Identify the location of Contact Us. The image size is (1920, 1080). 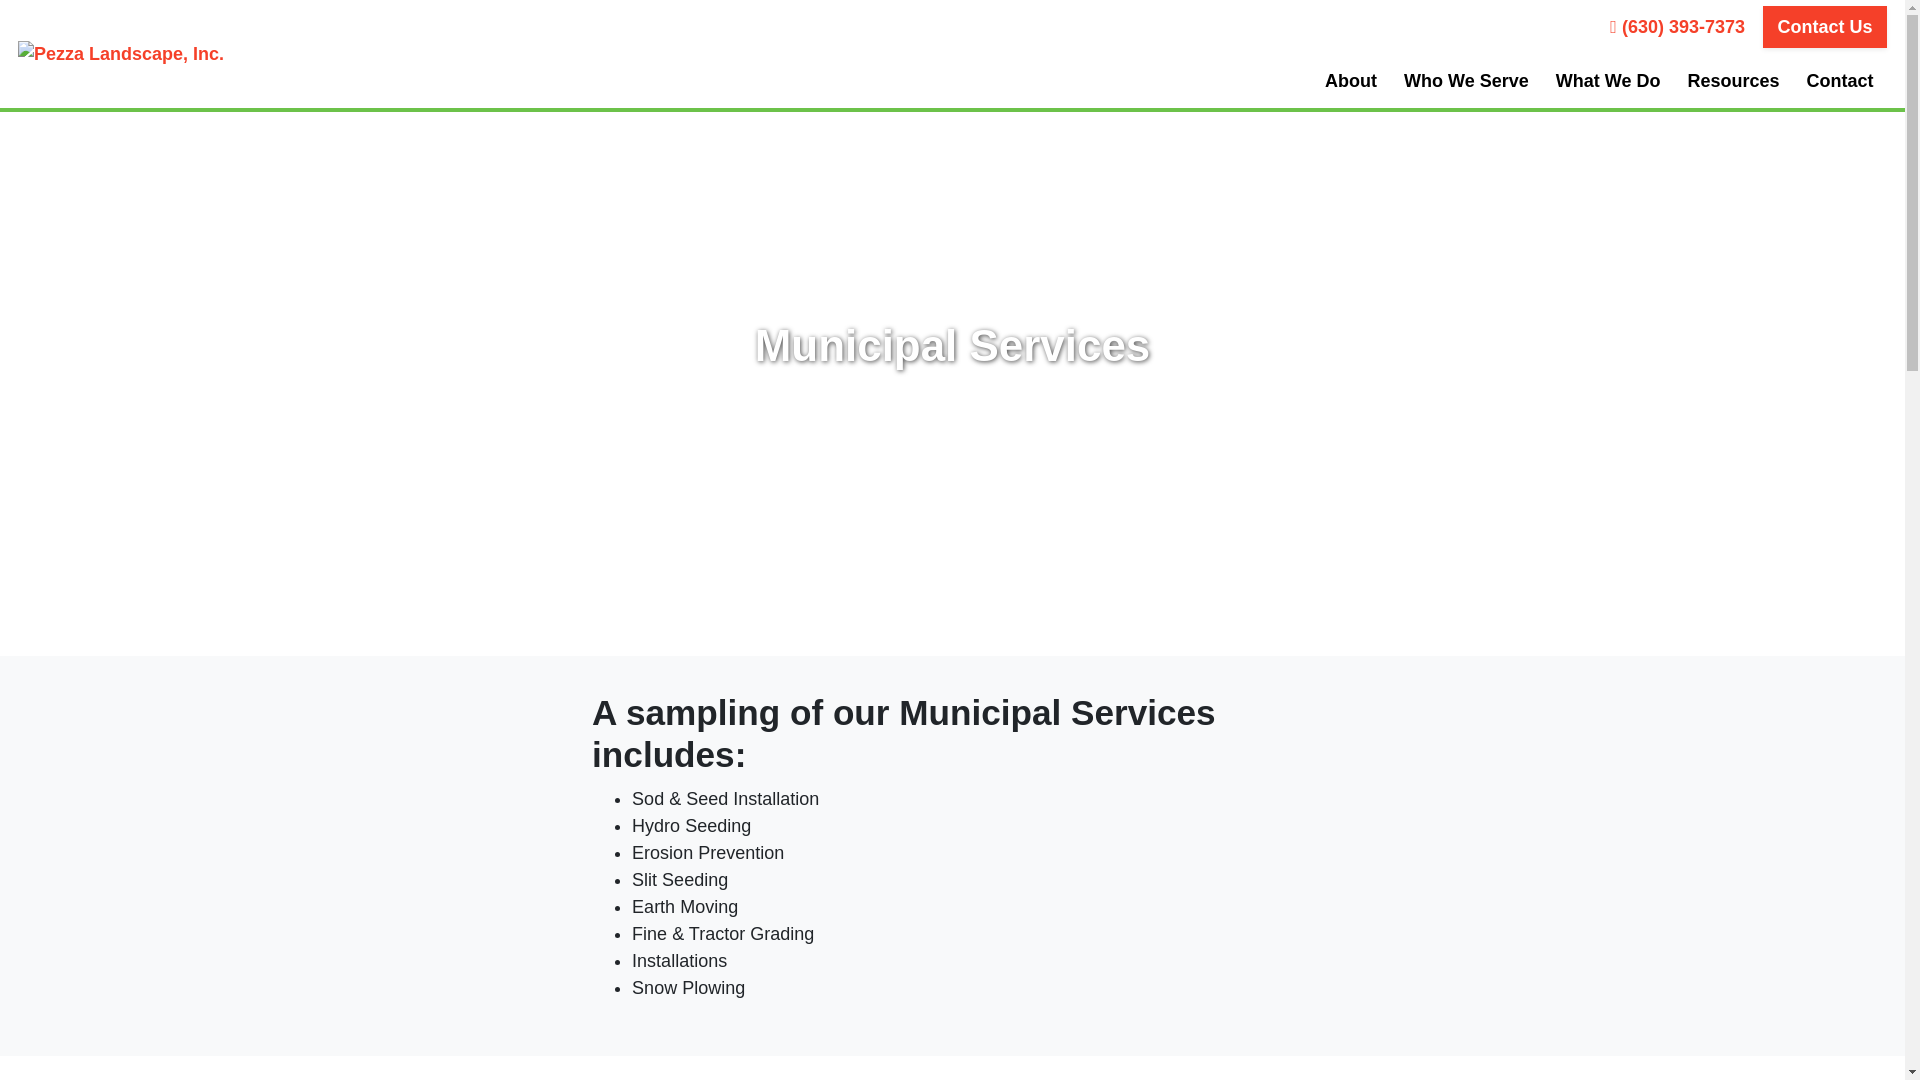
(1824, 27).